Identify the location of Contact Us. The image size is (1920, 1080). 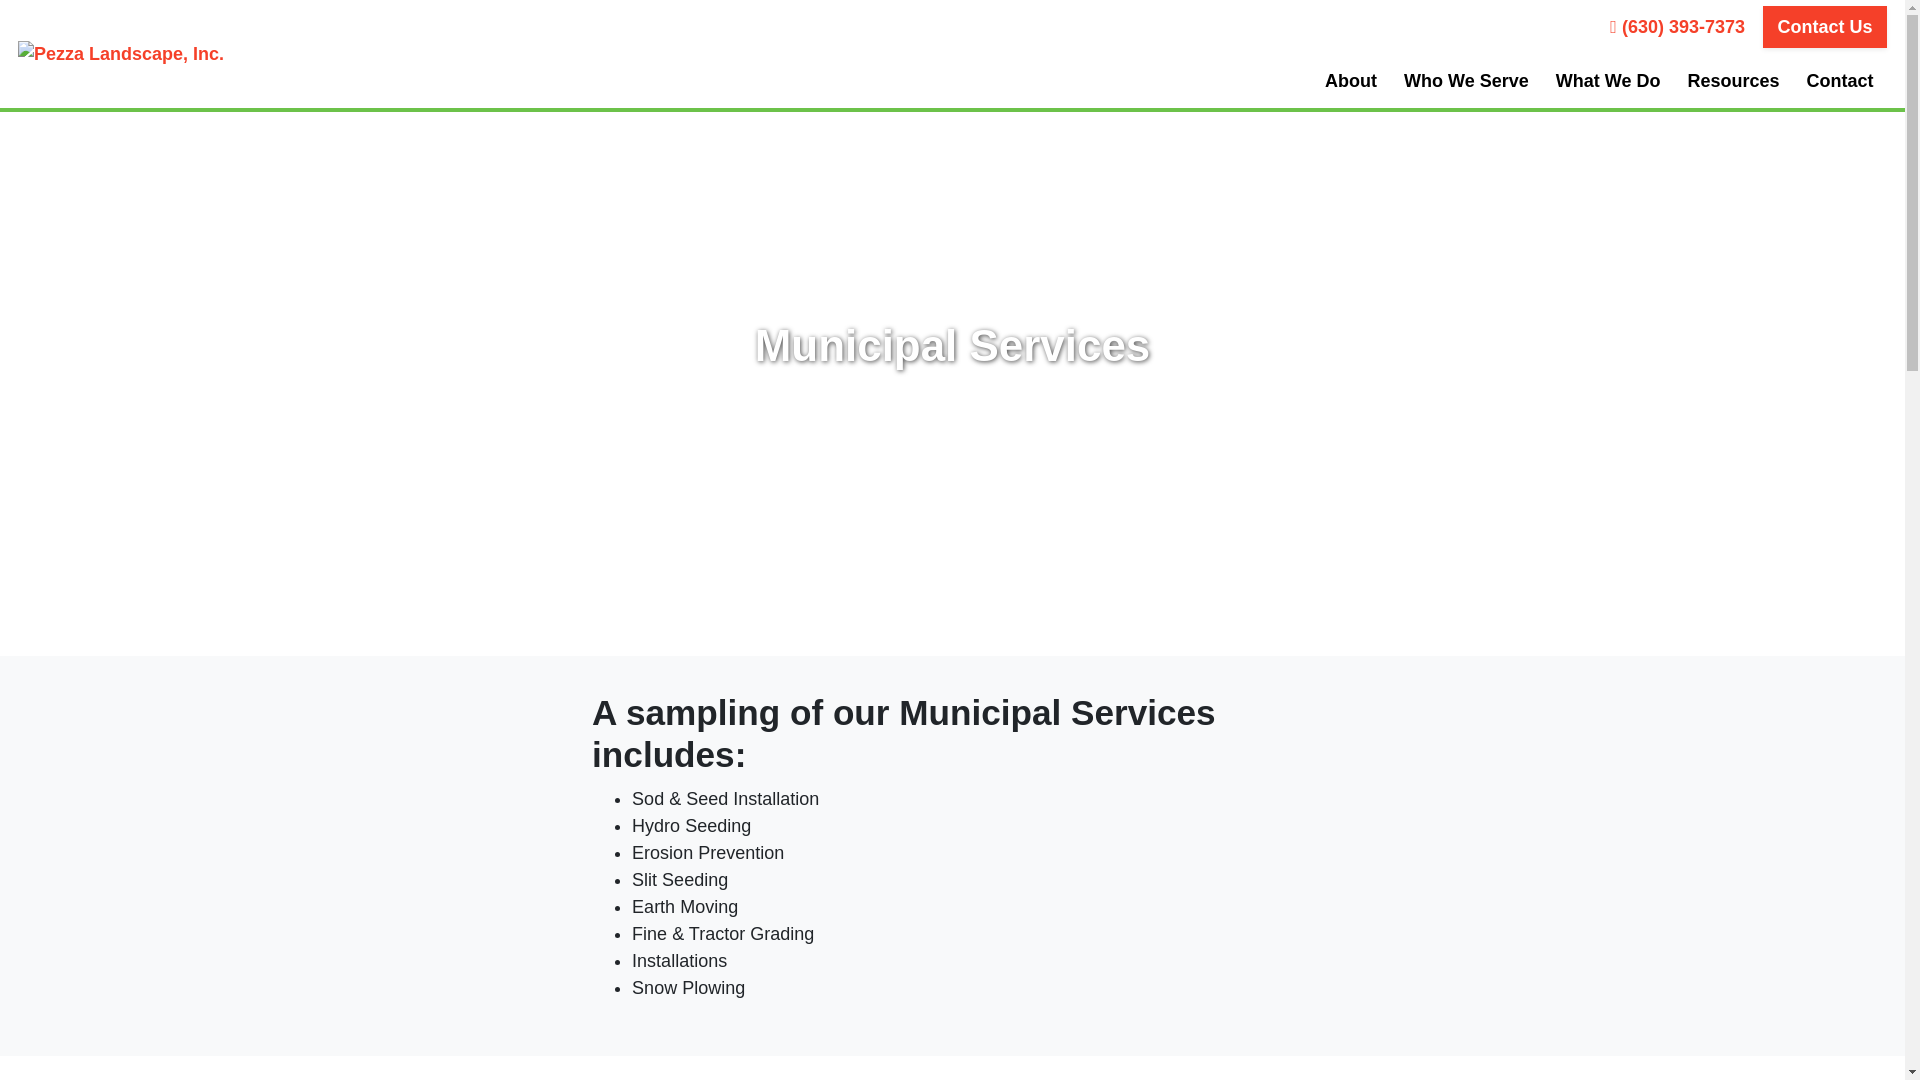
(1824, 27).